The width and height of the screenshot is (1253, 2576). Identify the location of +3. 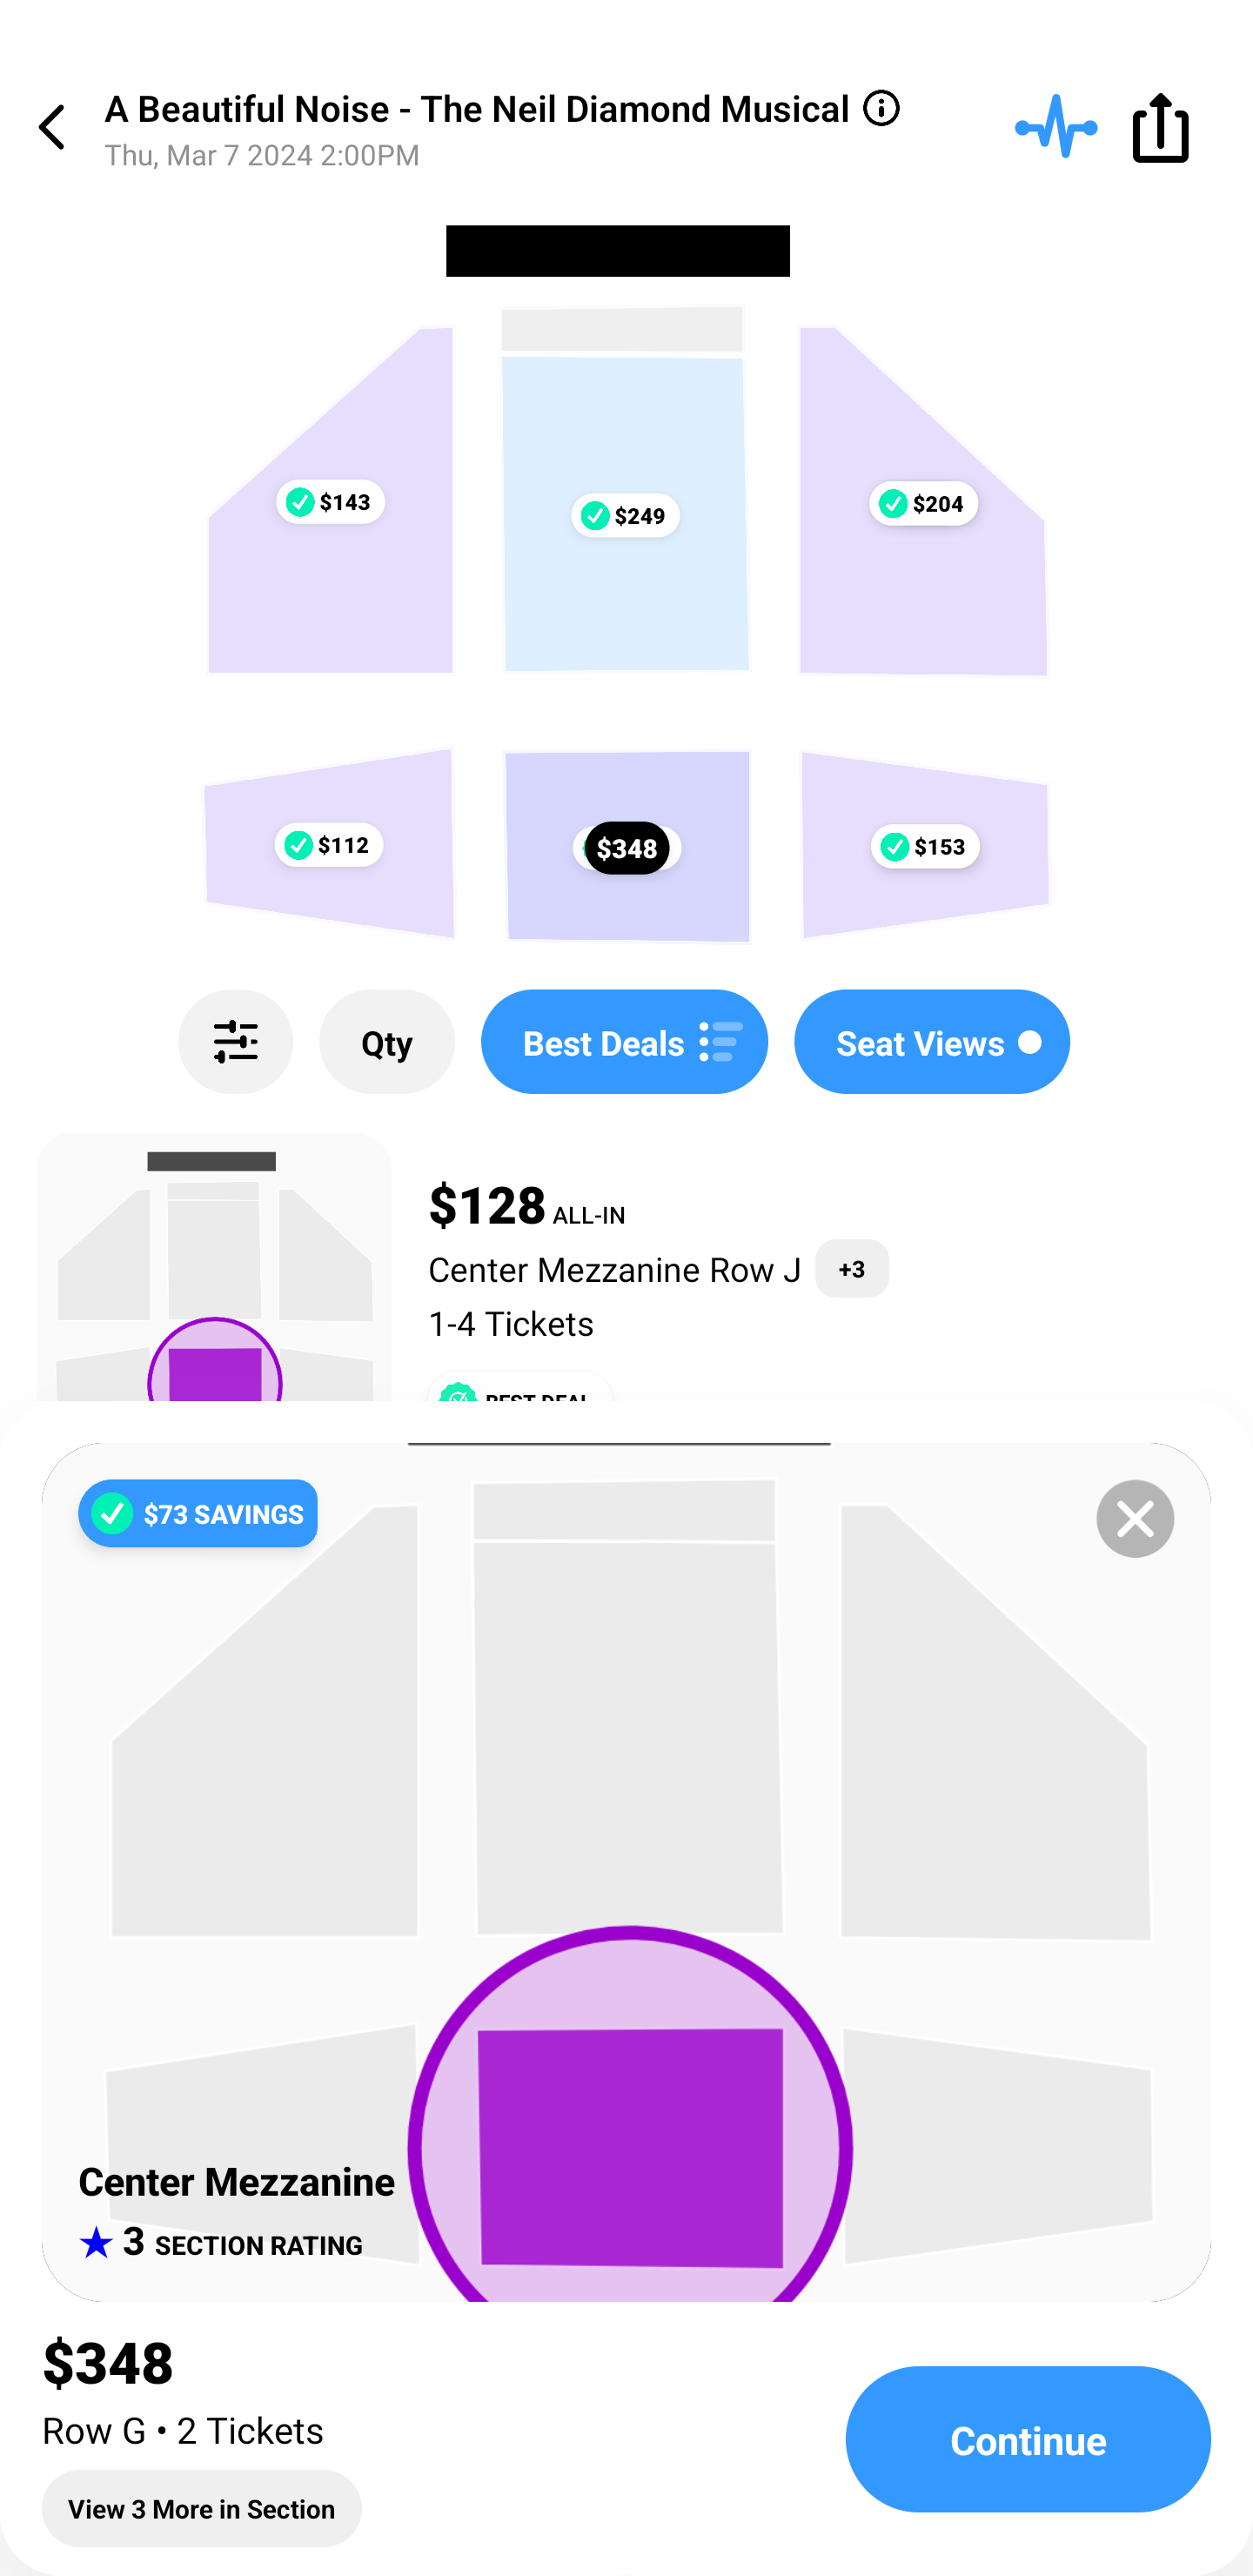
(853, 1268).